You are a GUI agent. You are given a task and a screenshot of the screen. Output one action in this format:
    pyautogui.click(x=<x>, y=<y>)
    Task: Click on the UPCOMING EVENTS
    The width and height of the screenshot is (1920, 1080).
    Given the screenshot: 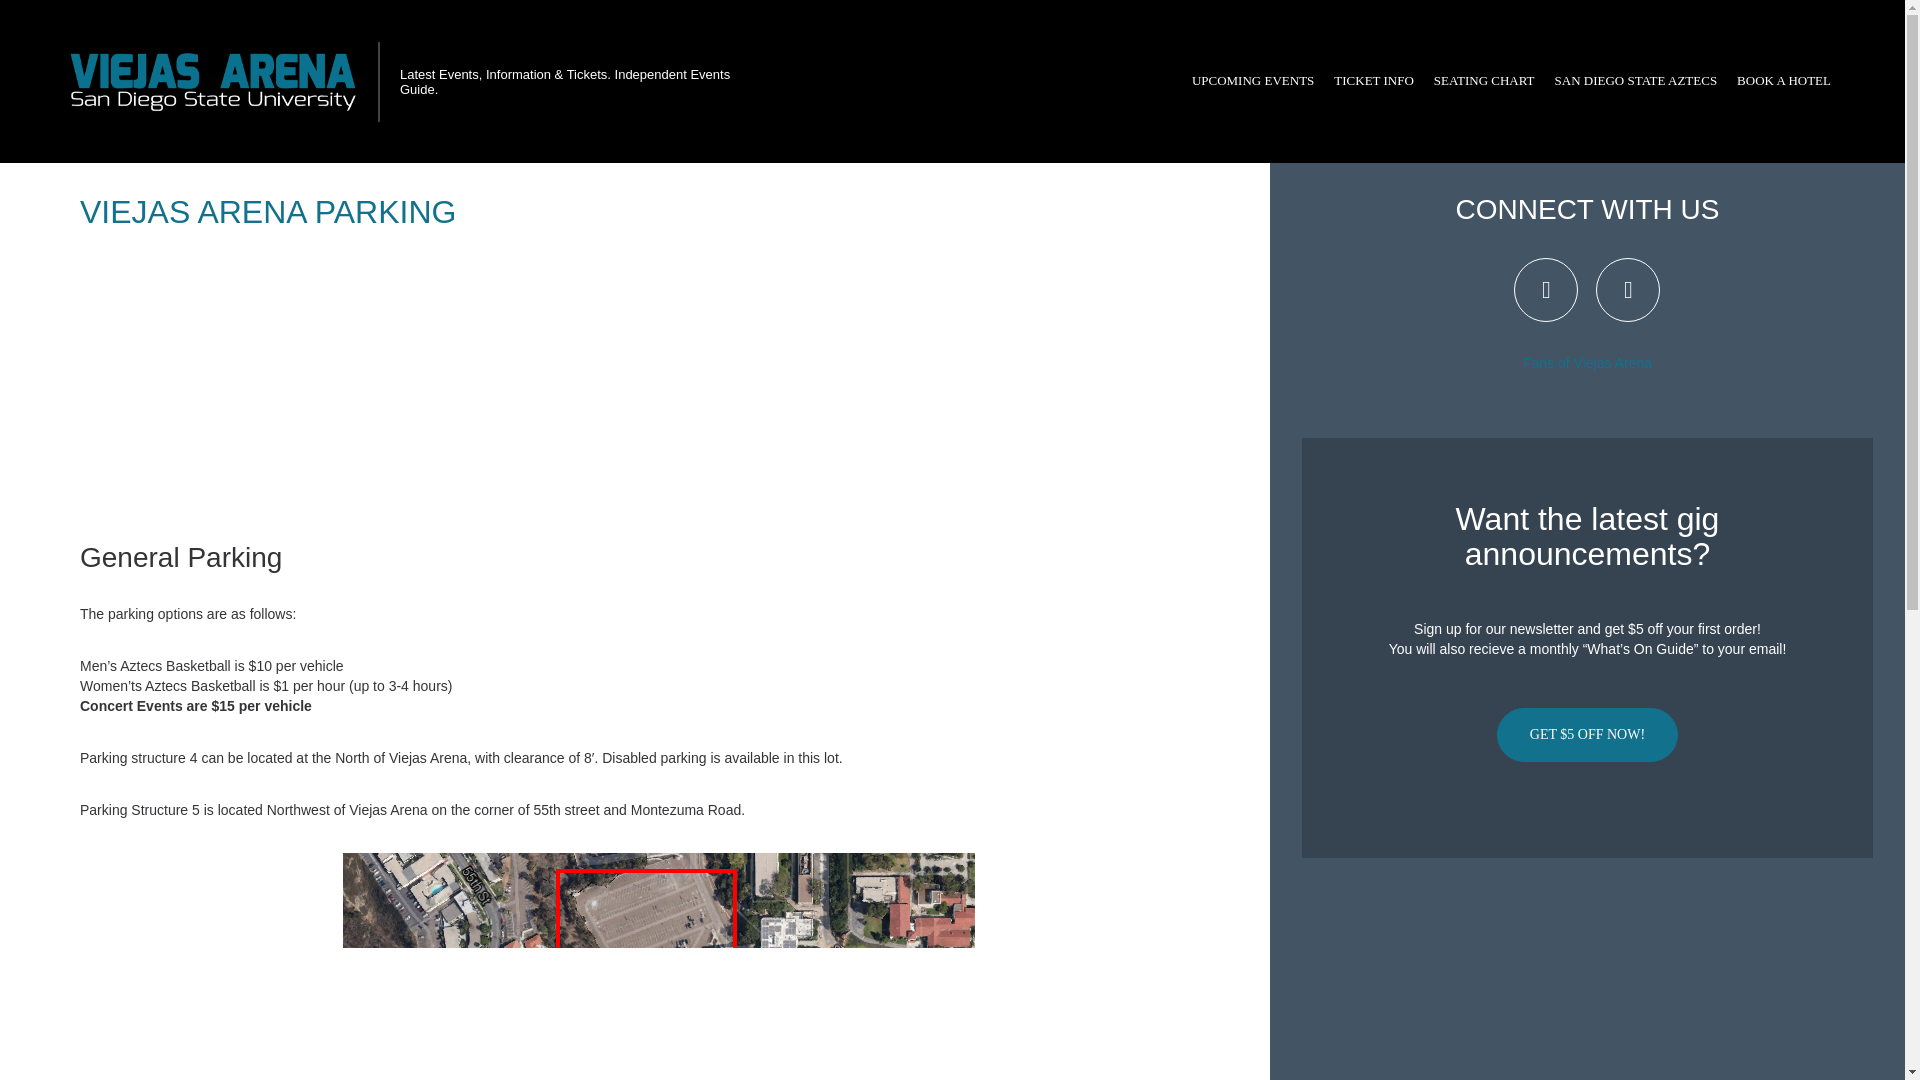 What is the action you would take?
    pyautogui.click(x=1253, y=81)
    